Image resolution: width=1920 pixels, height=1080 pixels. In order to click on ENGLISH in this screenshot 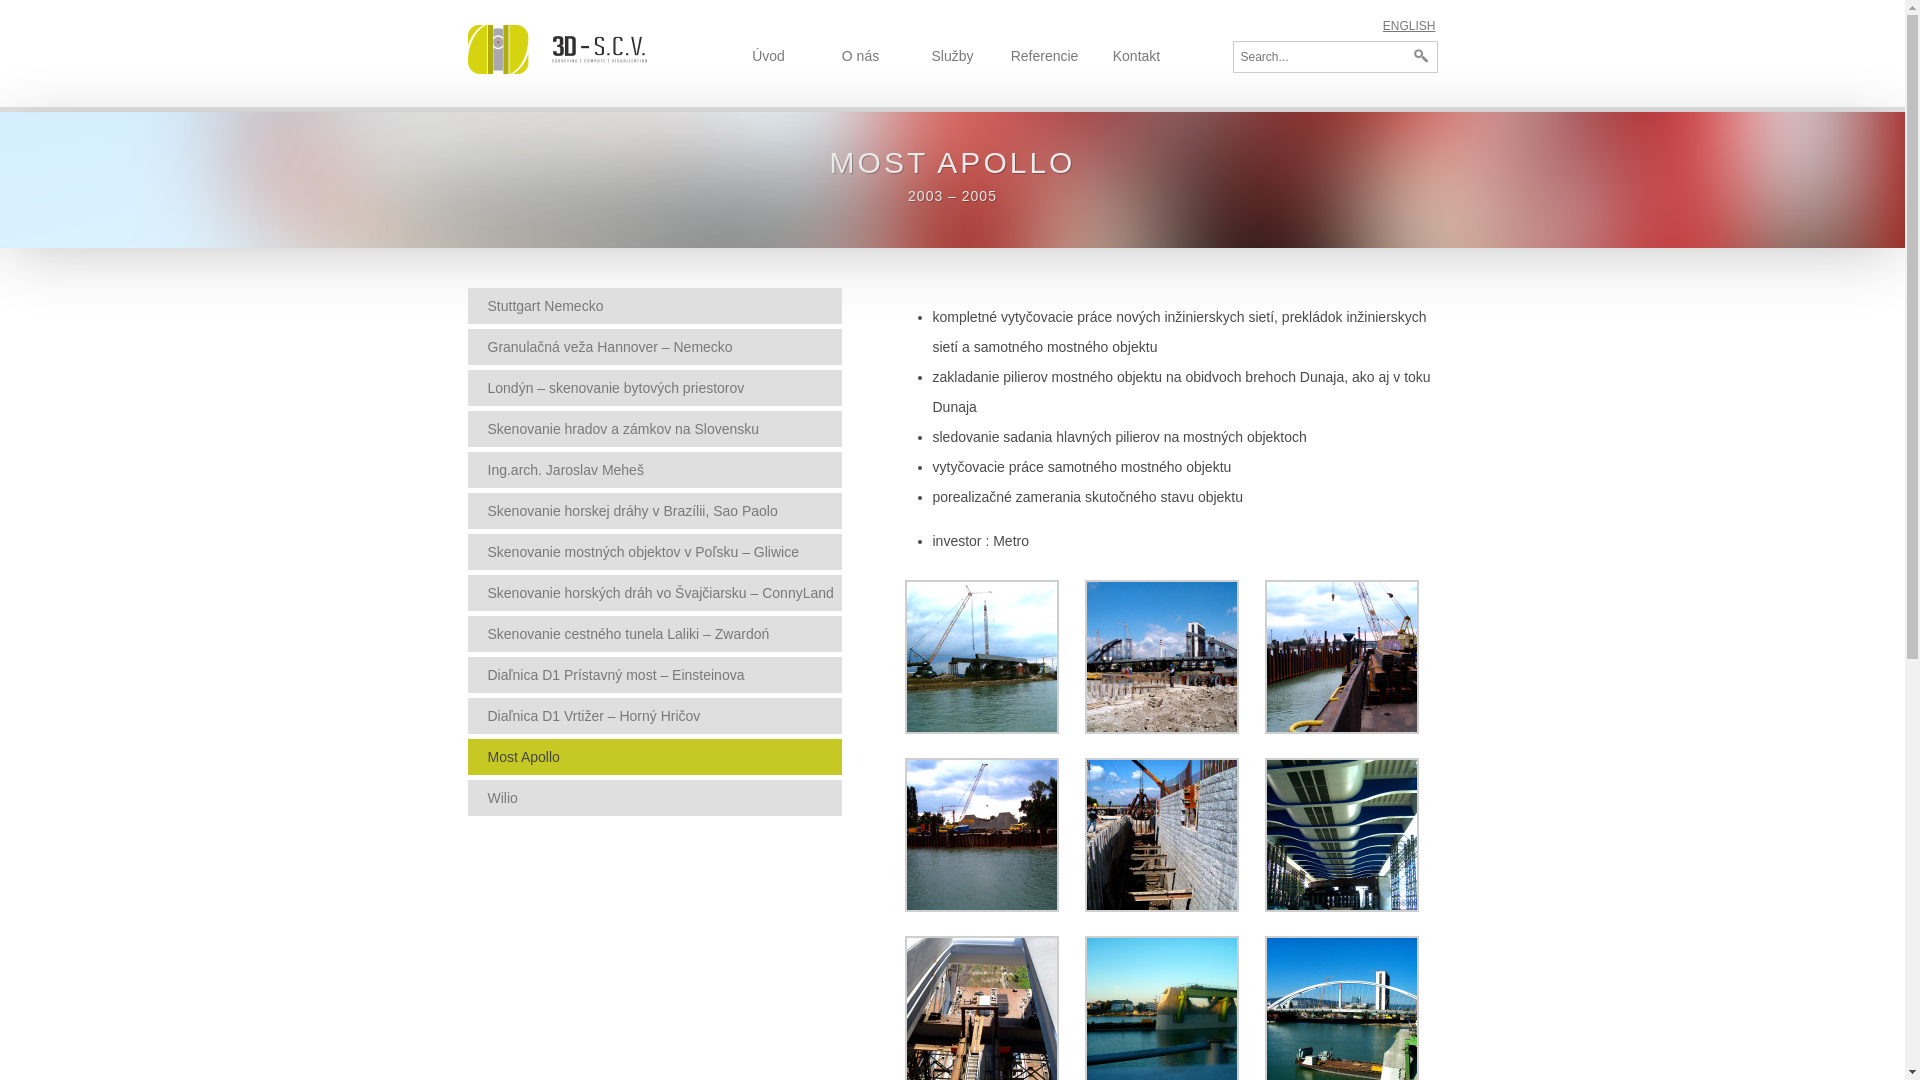, I will do `click(1410, 26)`.